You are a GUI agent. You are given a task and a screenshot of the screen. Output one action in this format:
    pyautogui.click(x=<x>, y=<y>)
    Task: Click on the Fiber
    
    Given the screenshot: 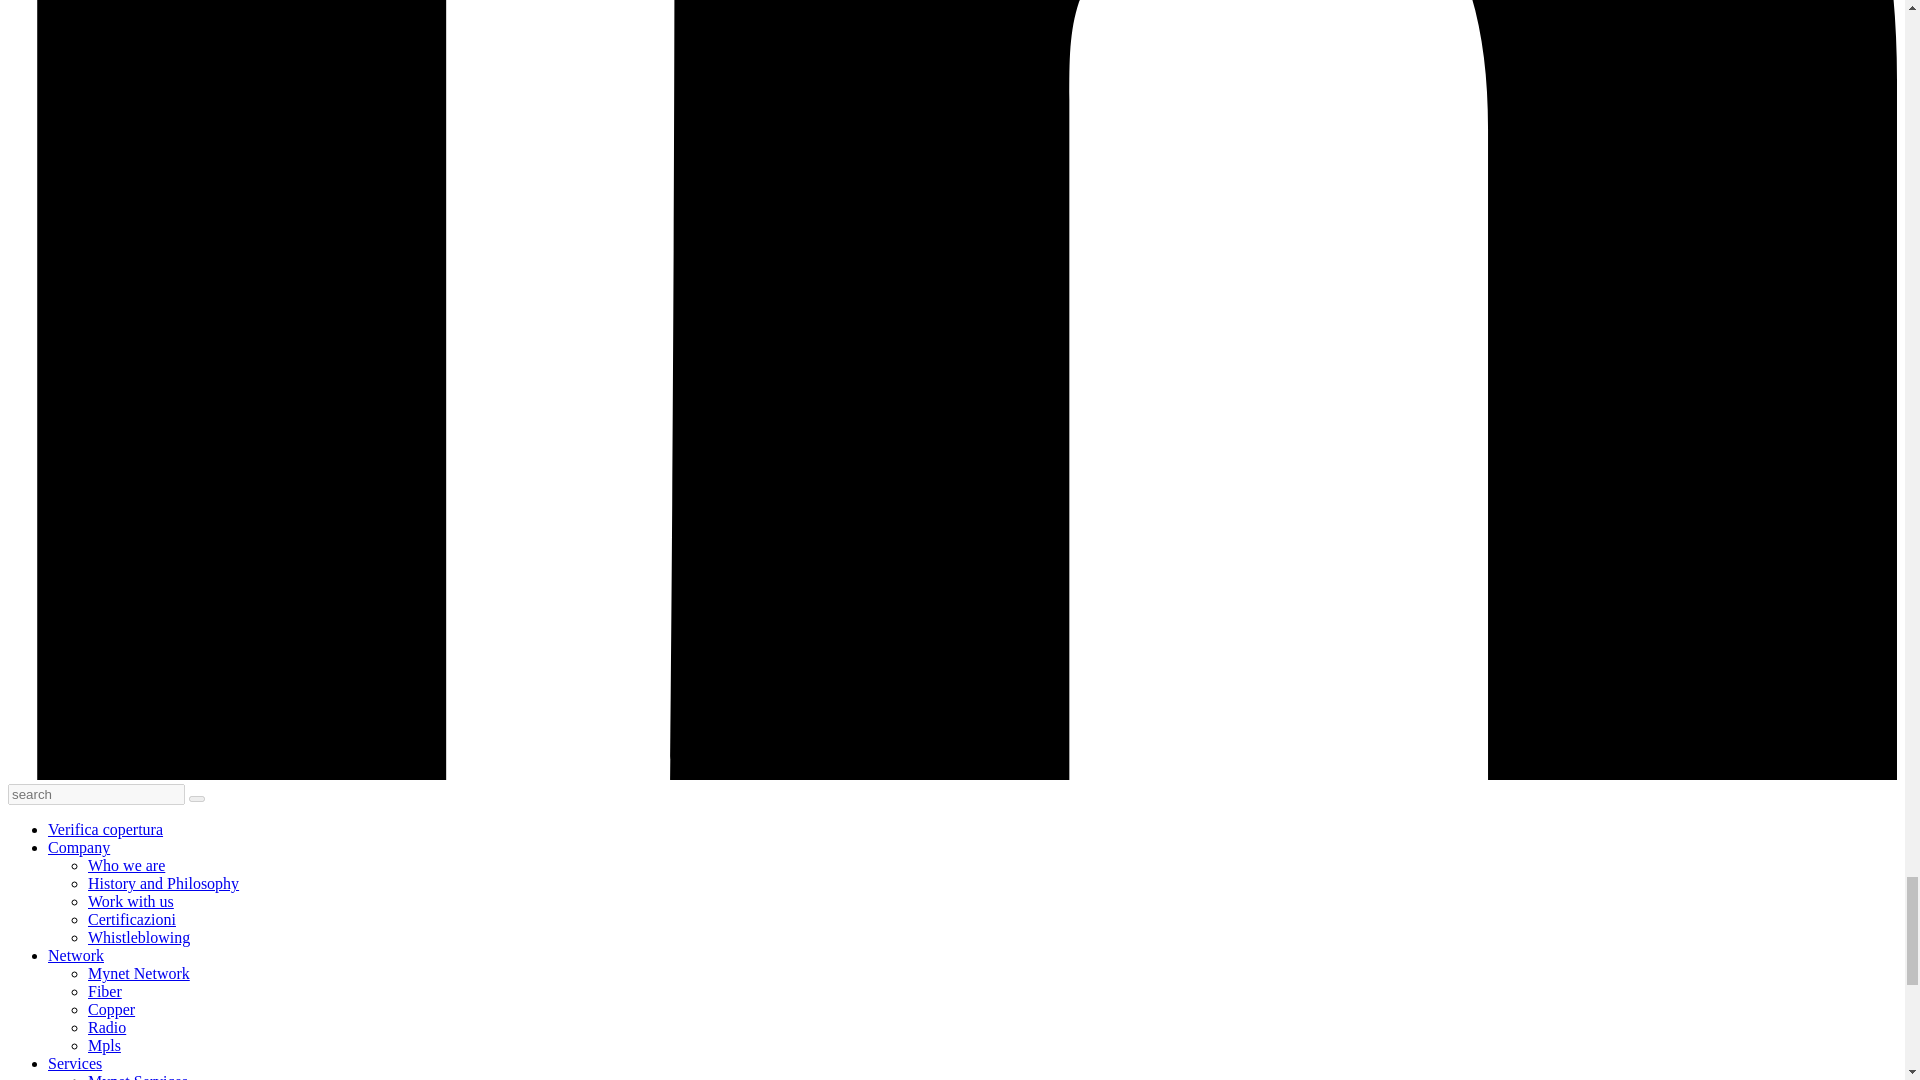 What is the action you would take?
    pyautogui.click(x=105, y=991)
    